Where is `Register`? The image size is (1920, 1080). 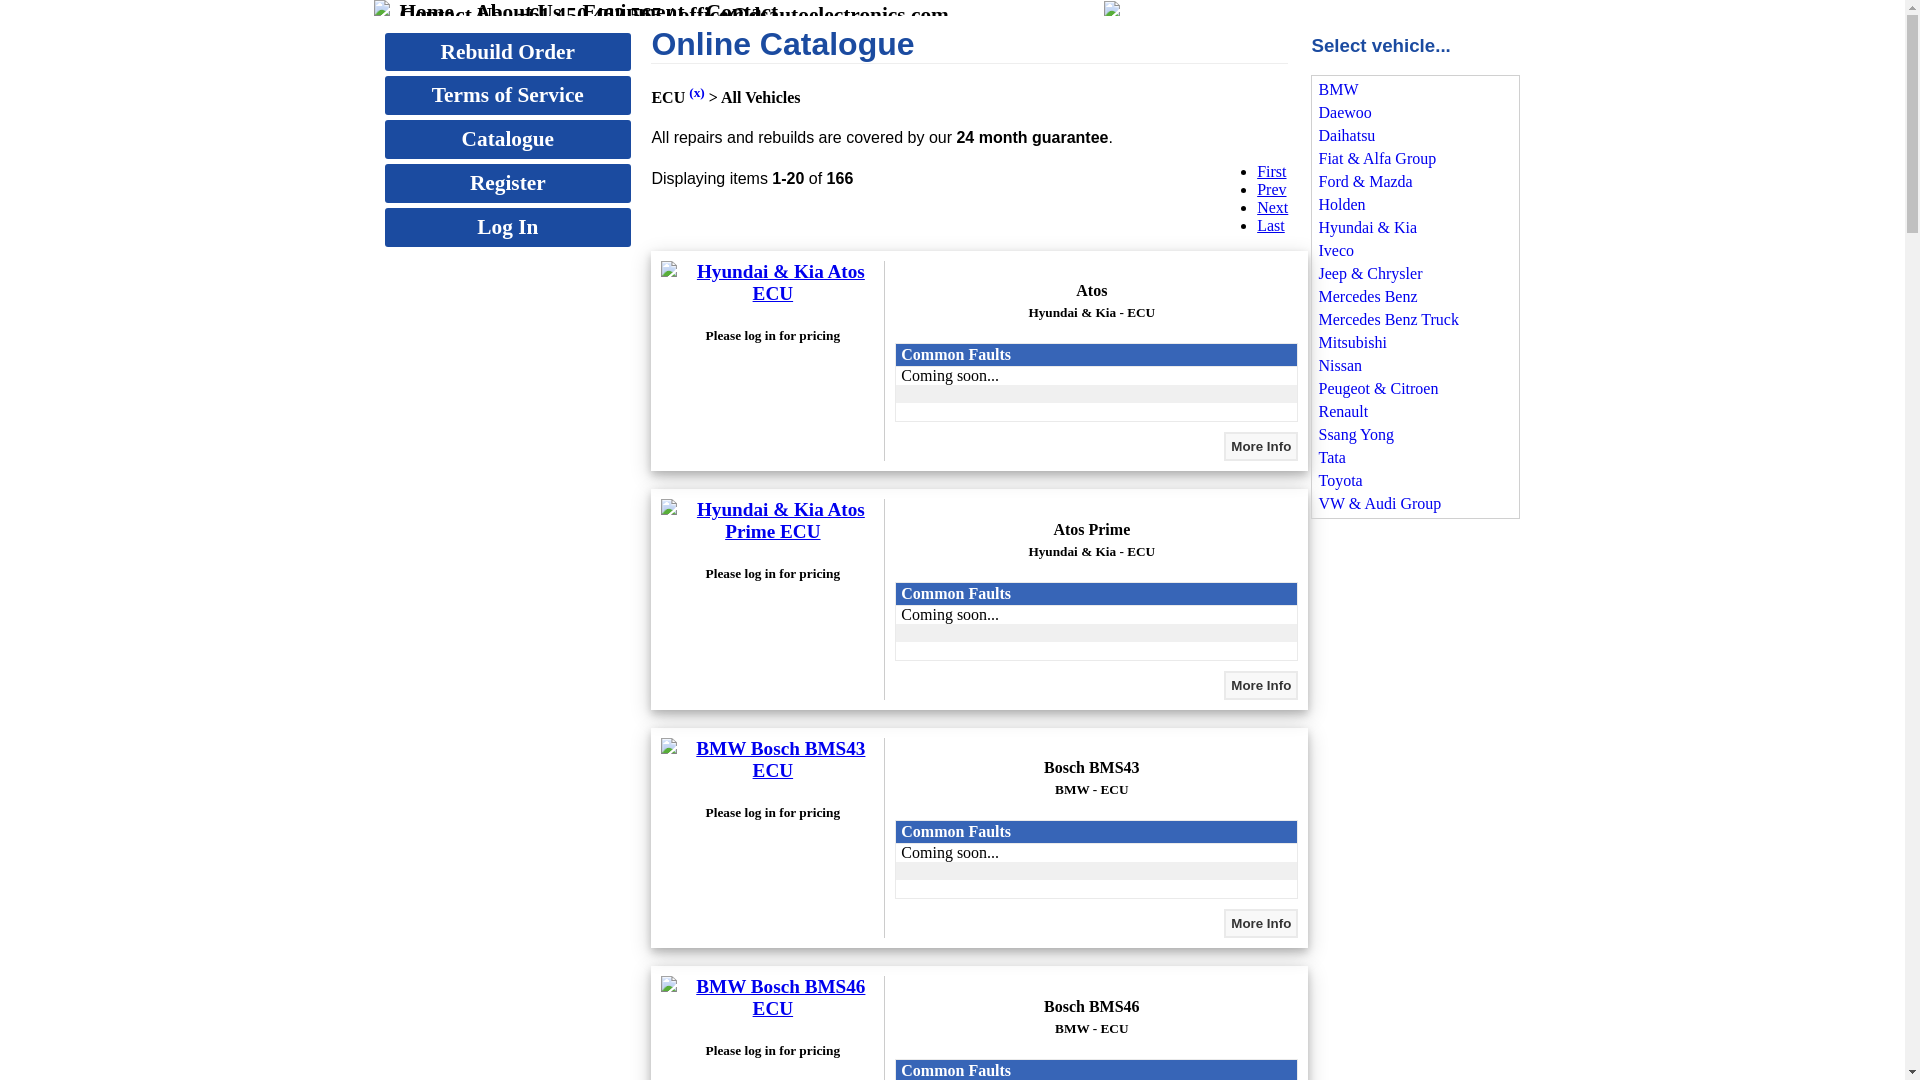
Register is located at coordinates (501, 184).